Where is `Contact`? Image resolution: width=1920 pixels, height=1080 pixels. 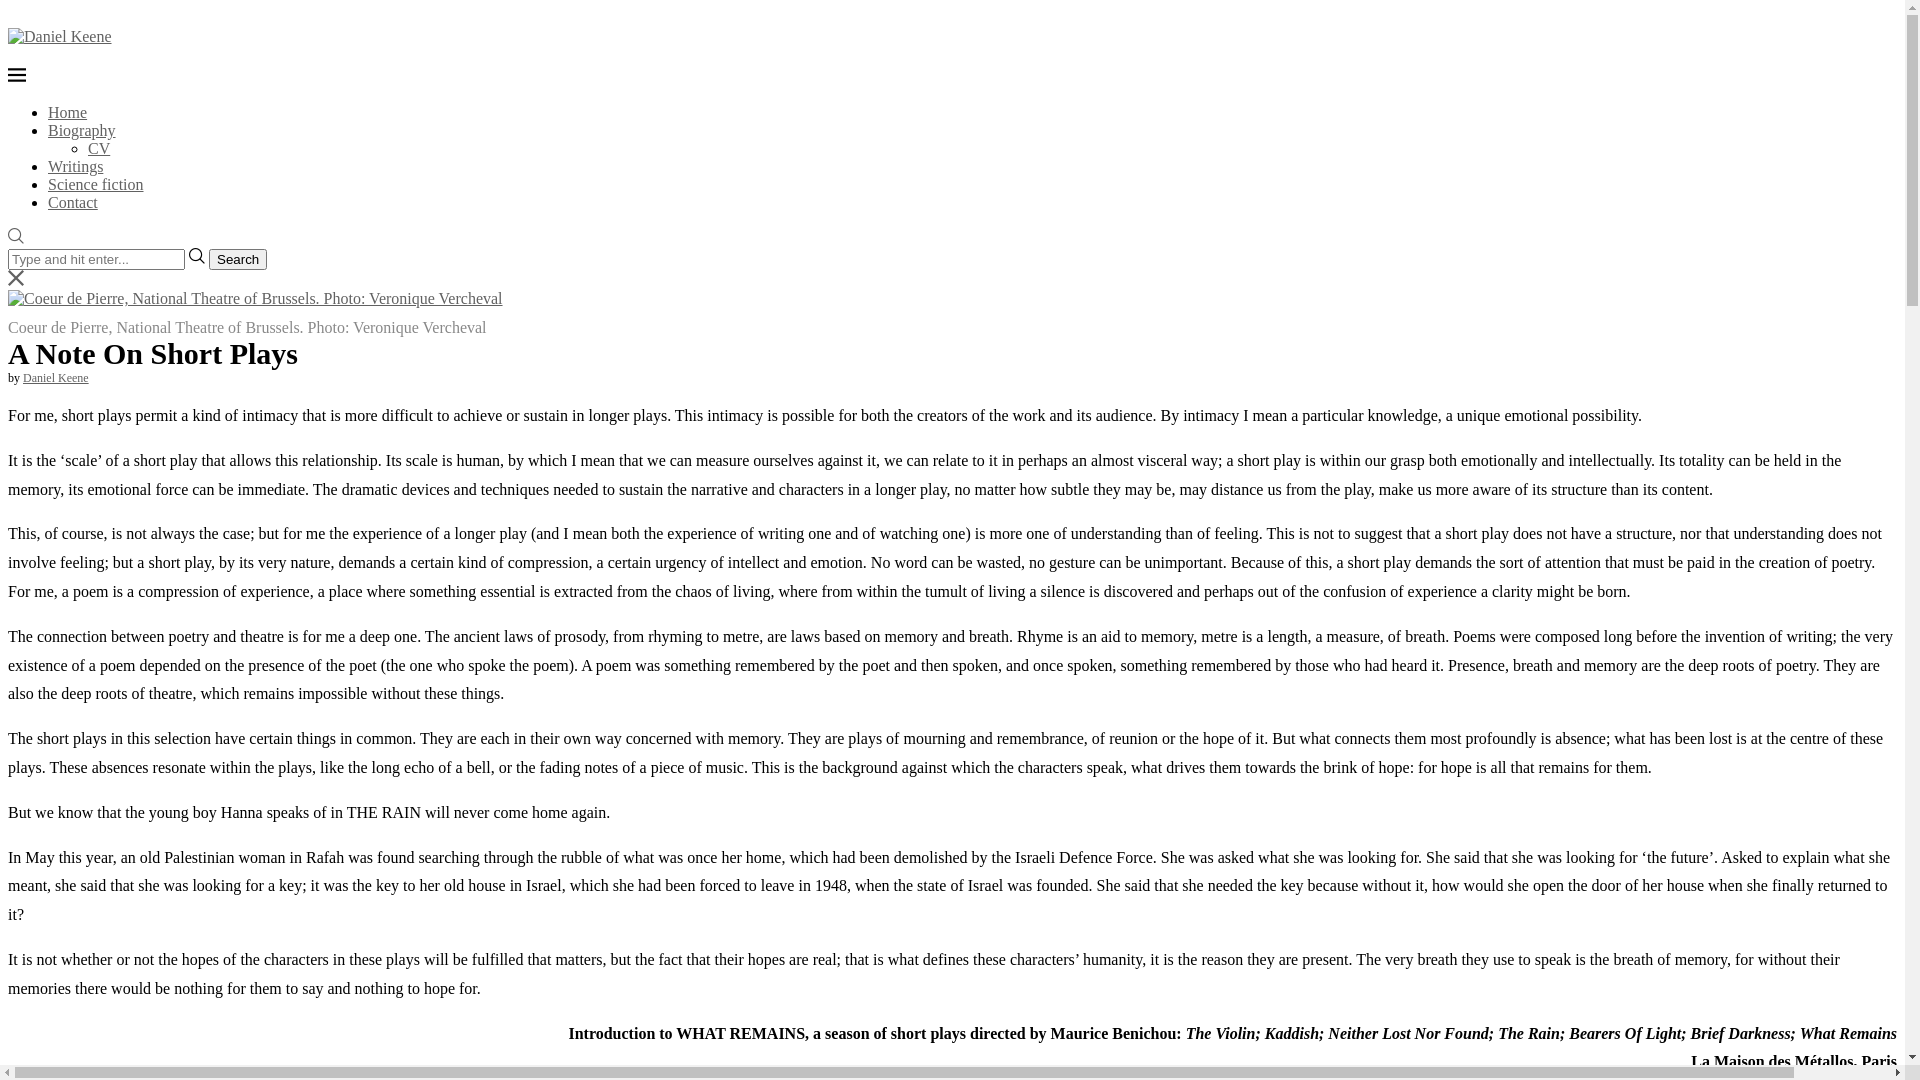 Contact is located at coordinates (73, 202).